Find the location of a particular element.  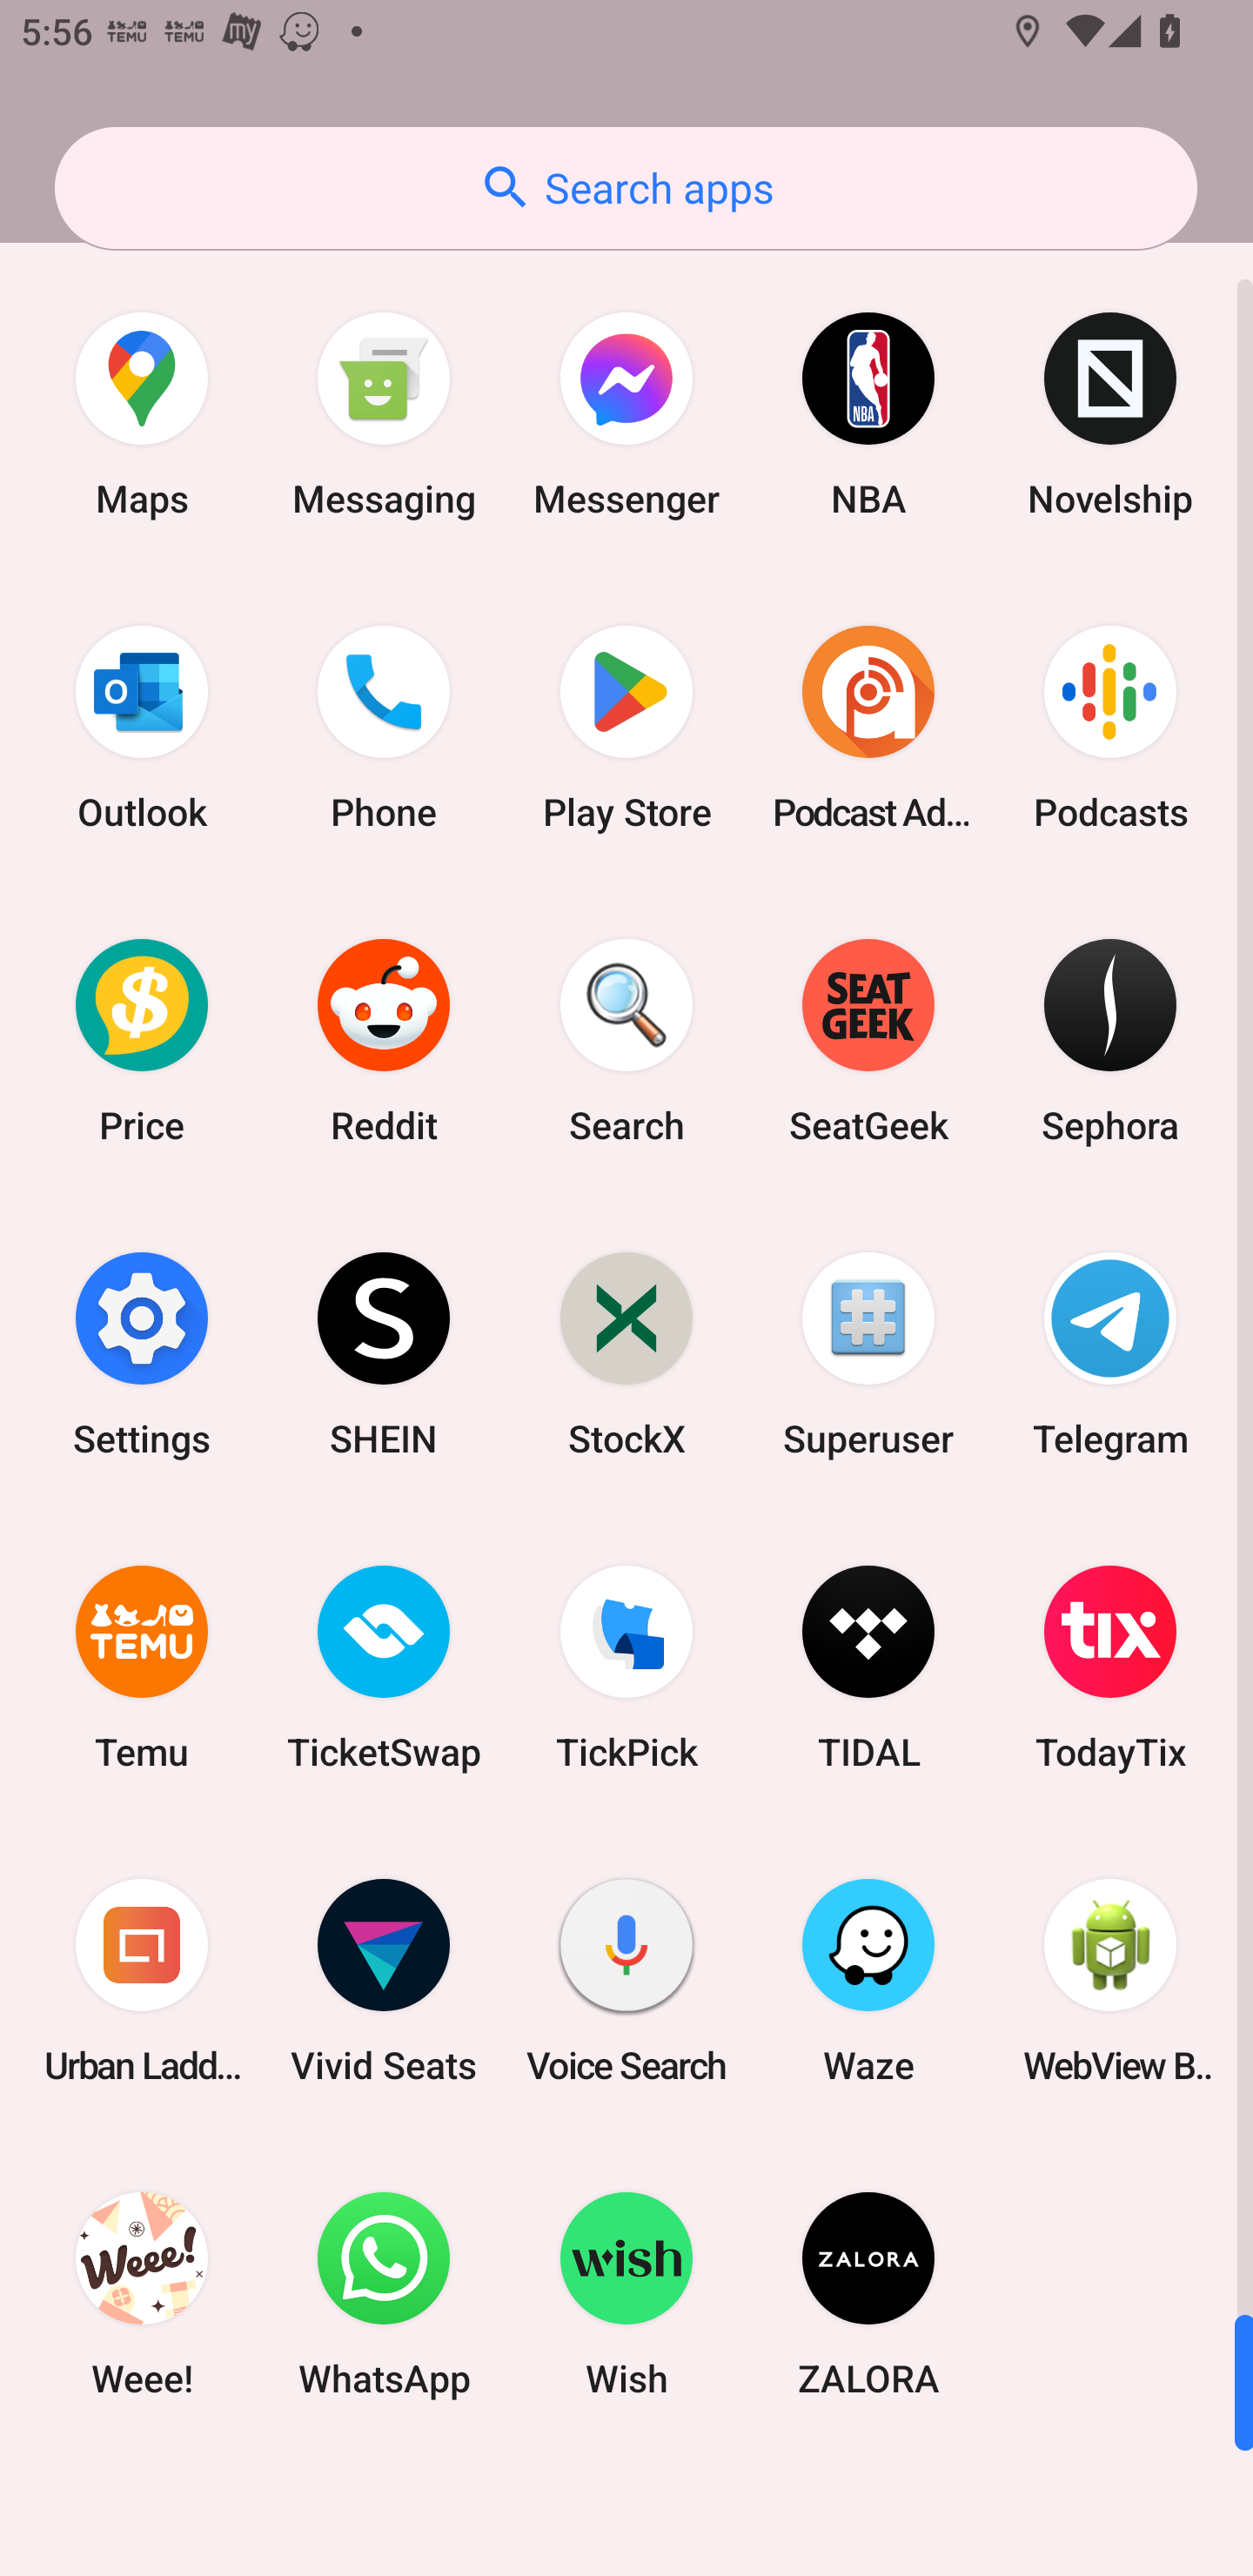

TIDAL is located at coordinates (868, 1666).